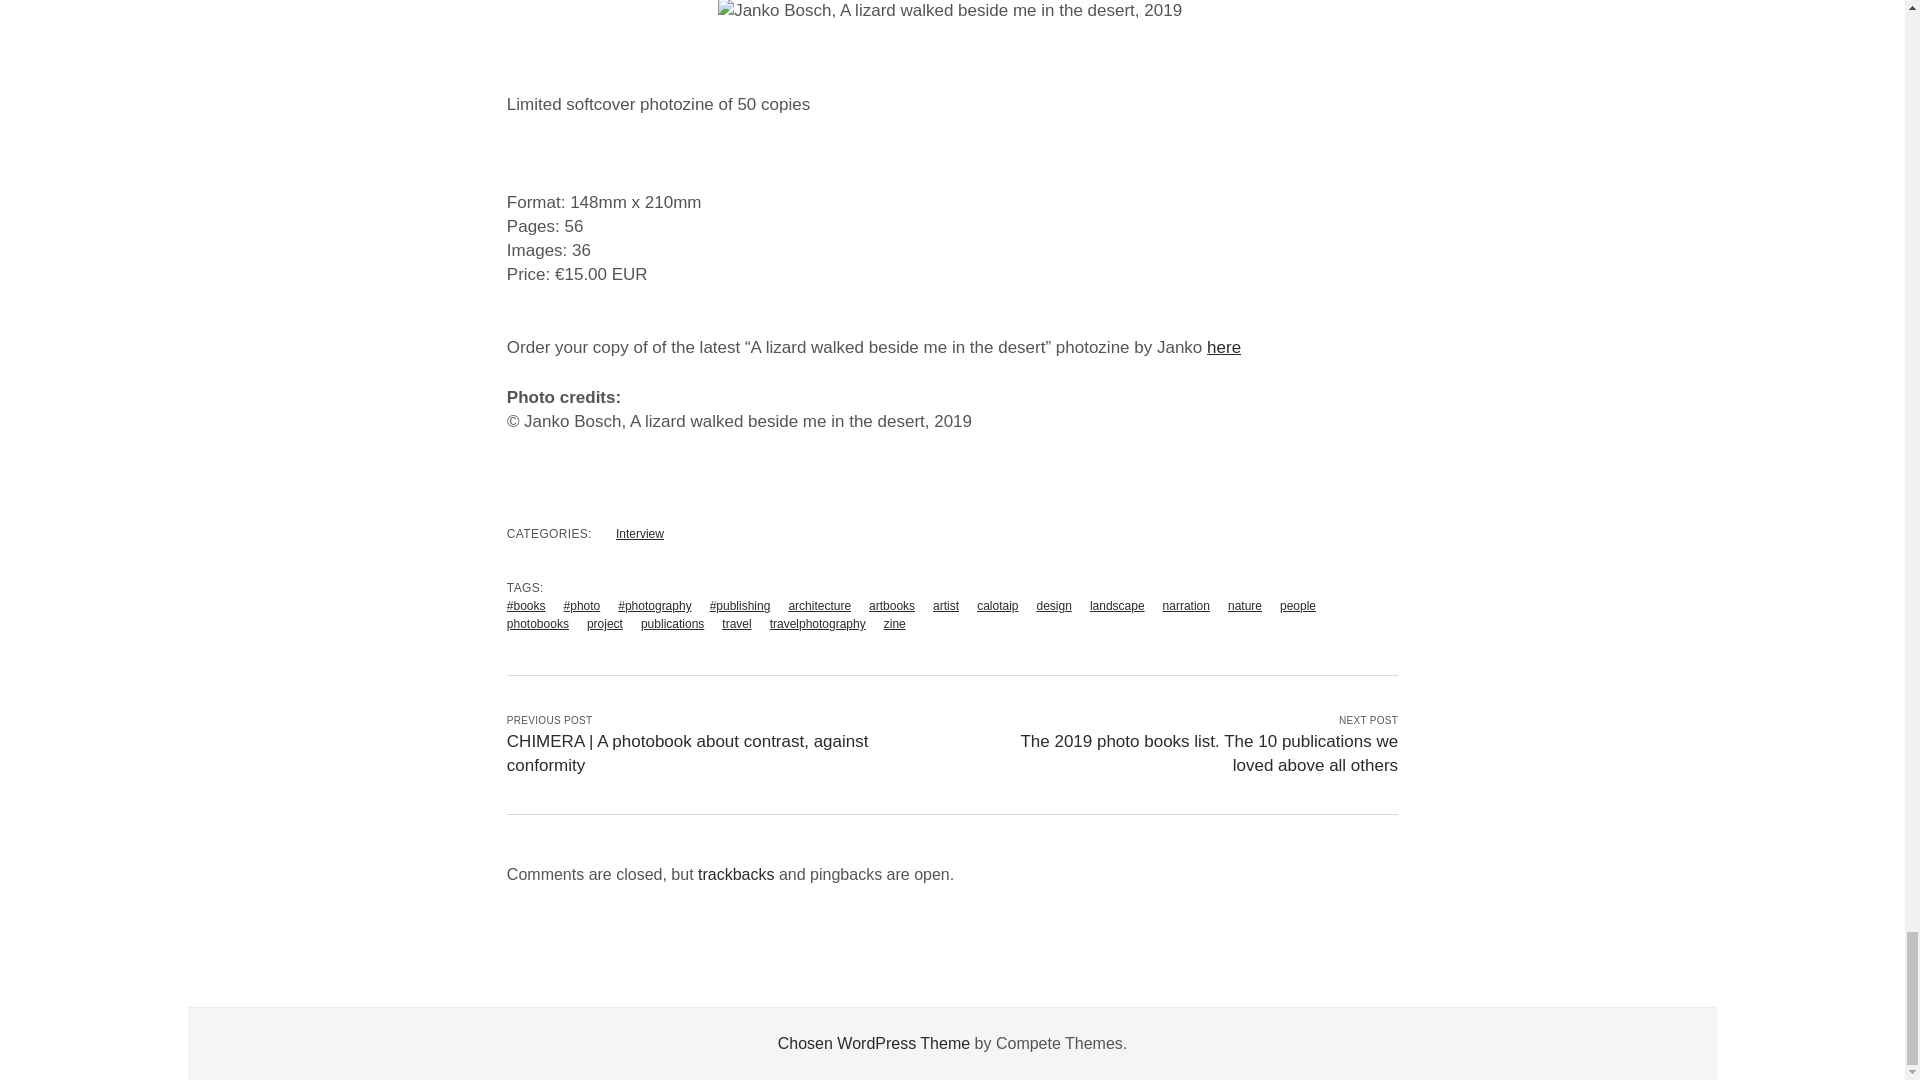  Describe the element at coordinates (894, 623) in the screenshot. I see `zine` at that location.